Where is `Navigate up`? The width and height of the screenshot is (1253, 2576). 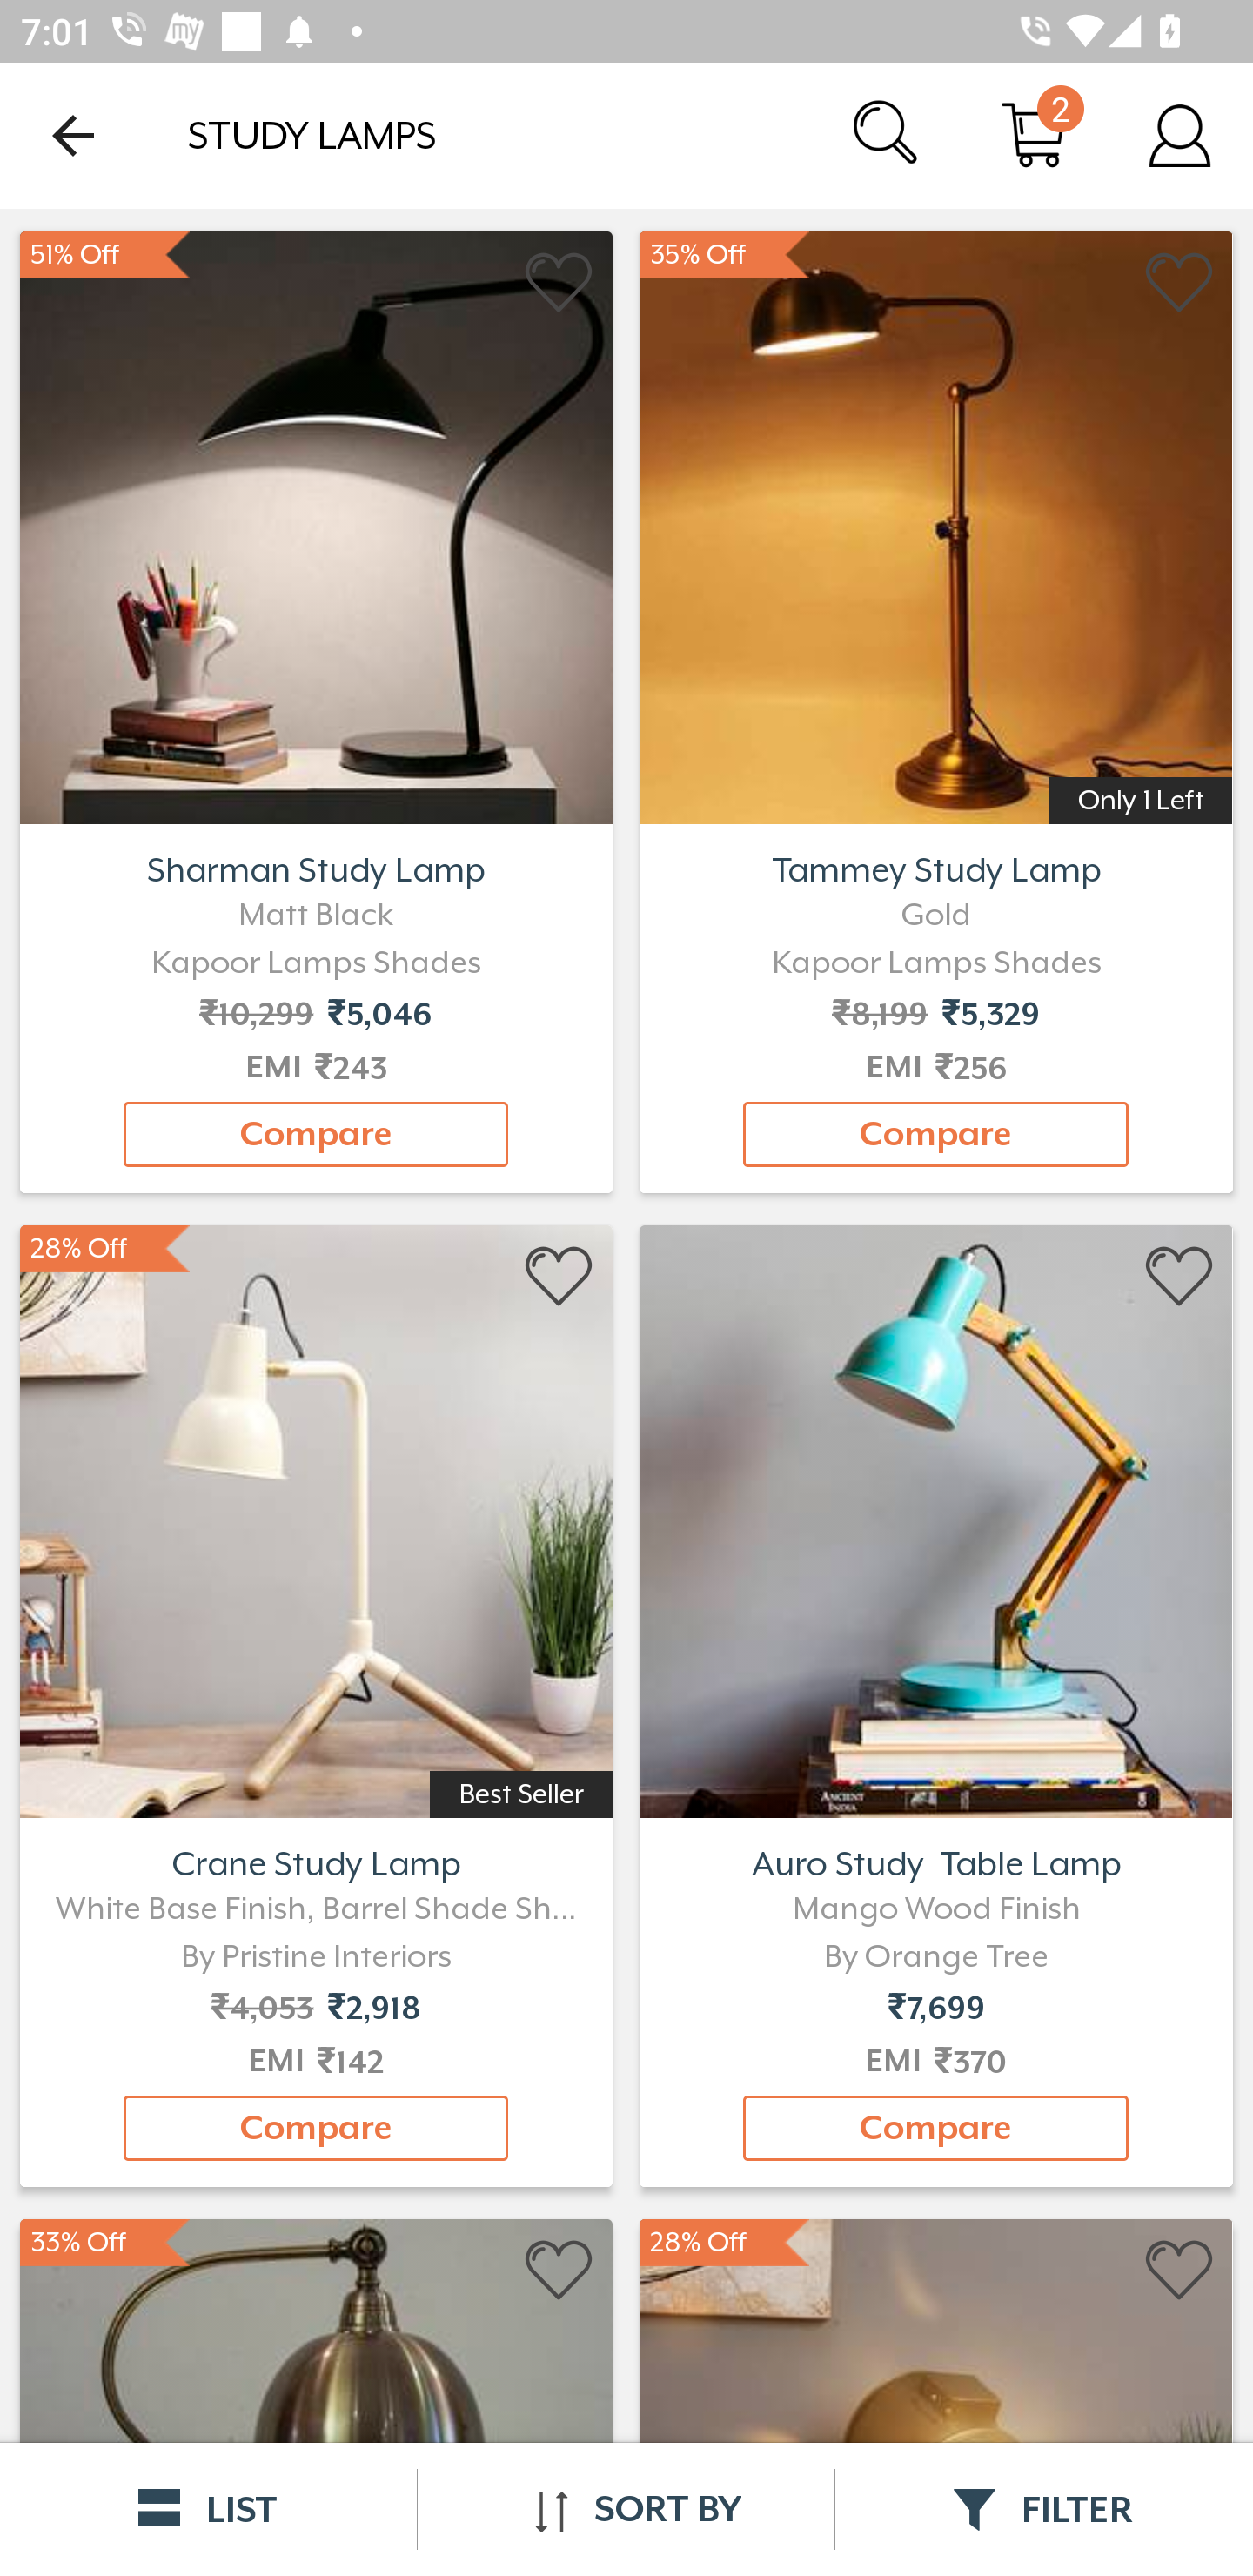 Navigate up is located at coordinates (73, 135).